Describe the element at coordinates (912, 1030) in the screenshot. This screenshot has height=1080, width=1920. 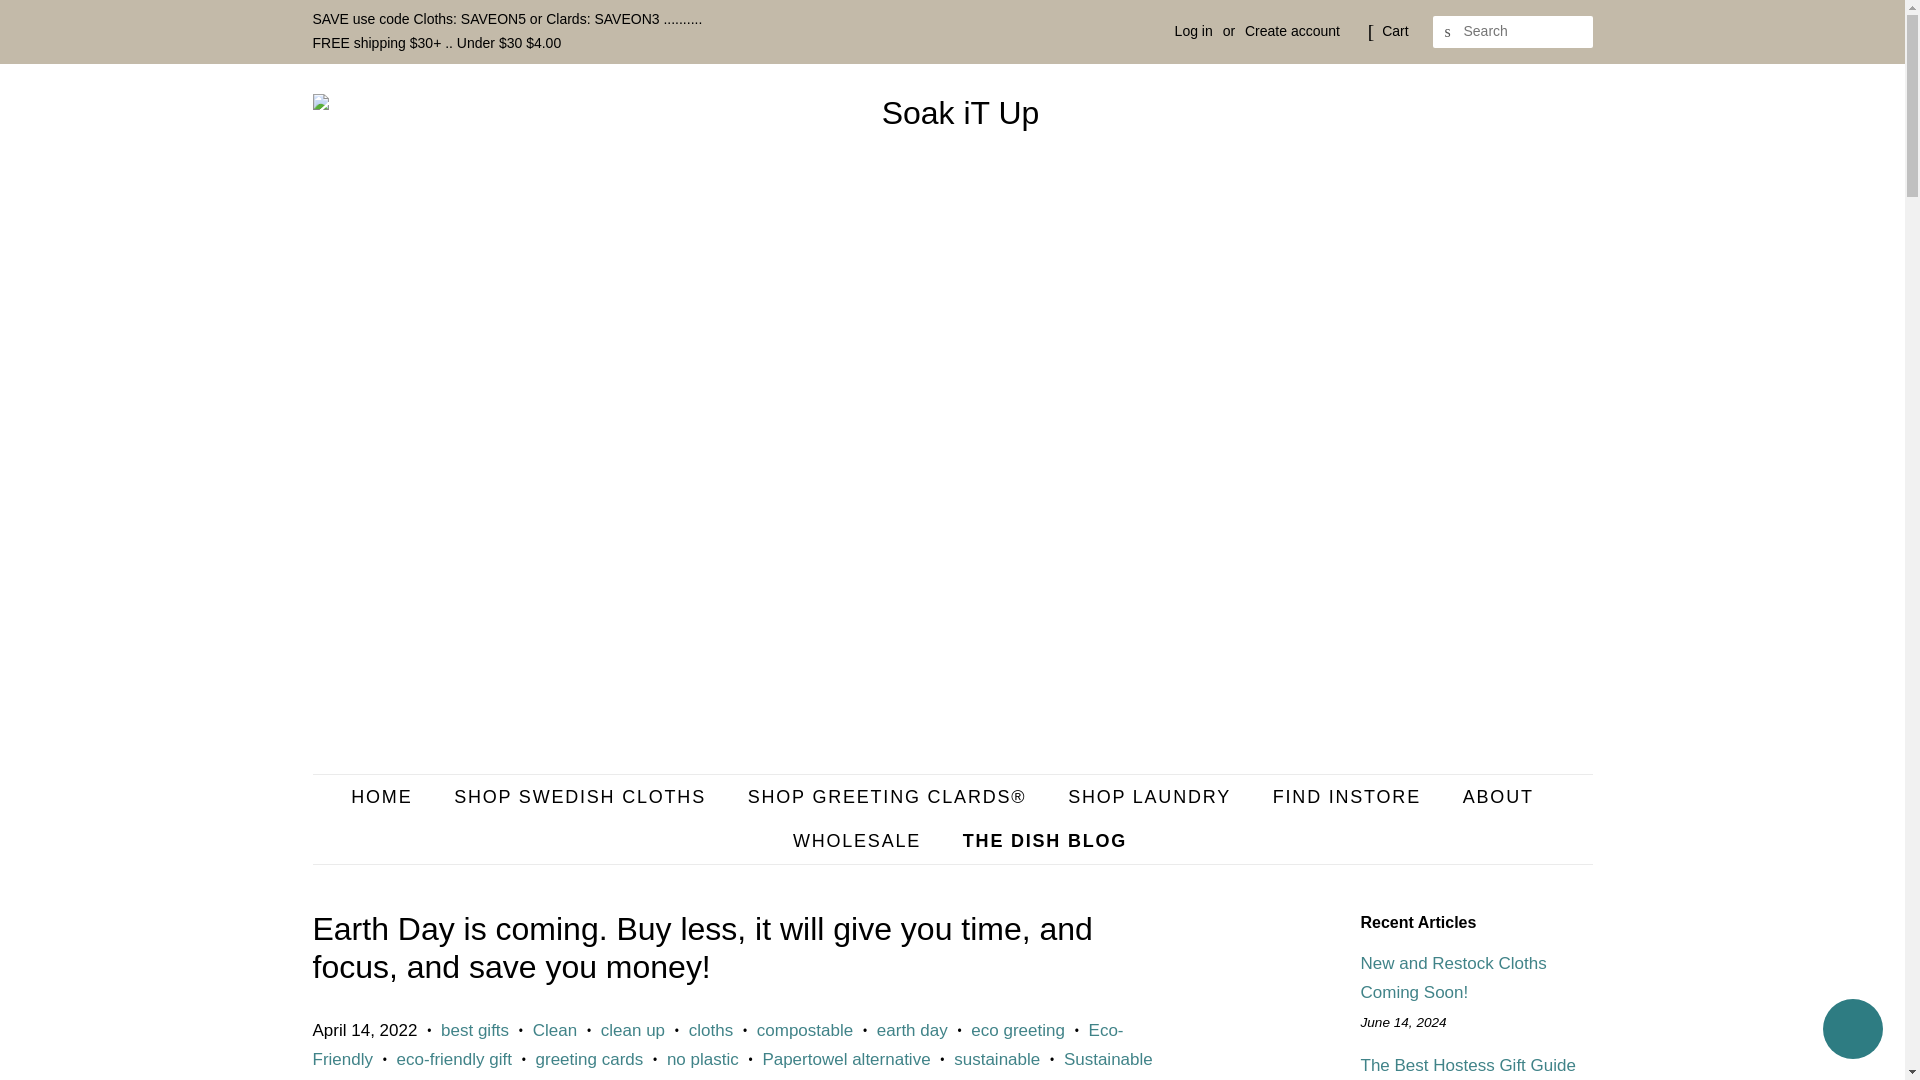
I see `earth day` at that location.